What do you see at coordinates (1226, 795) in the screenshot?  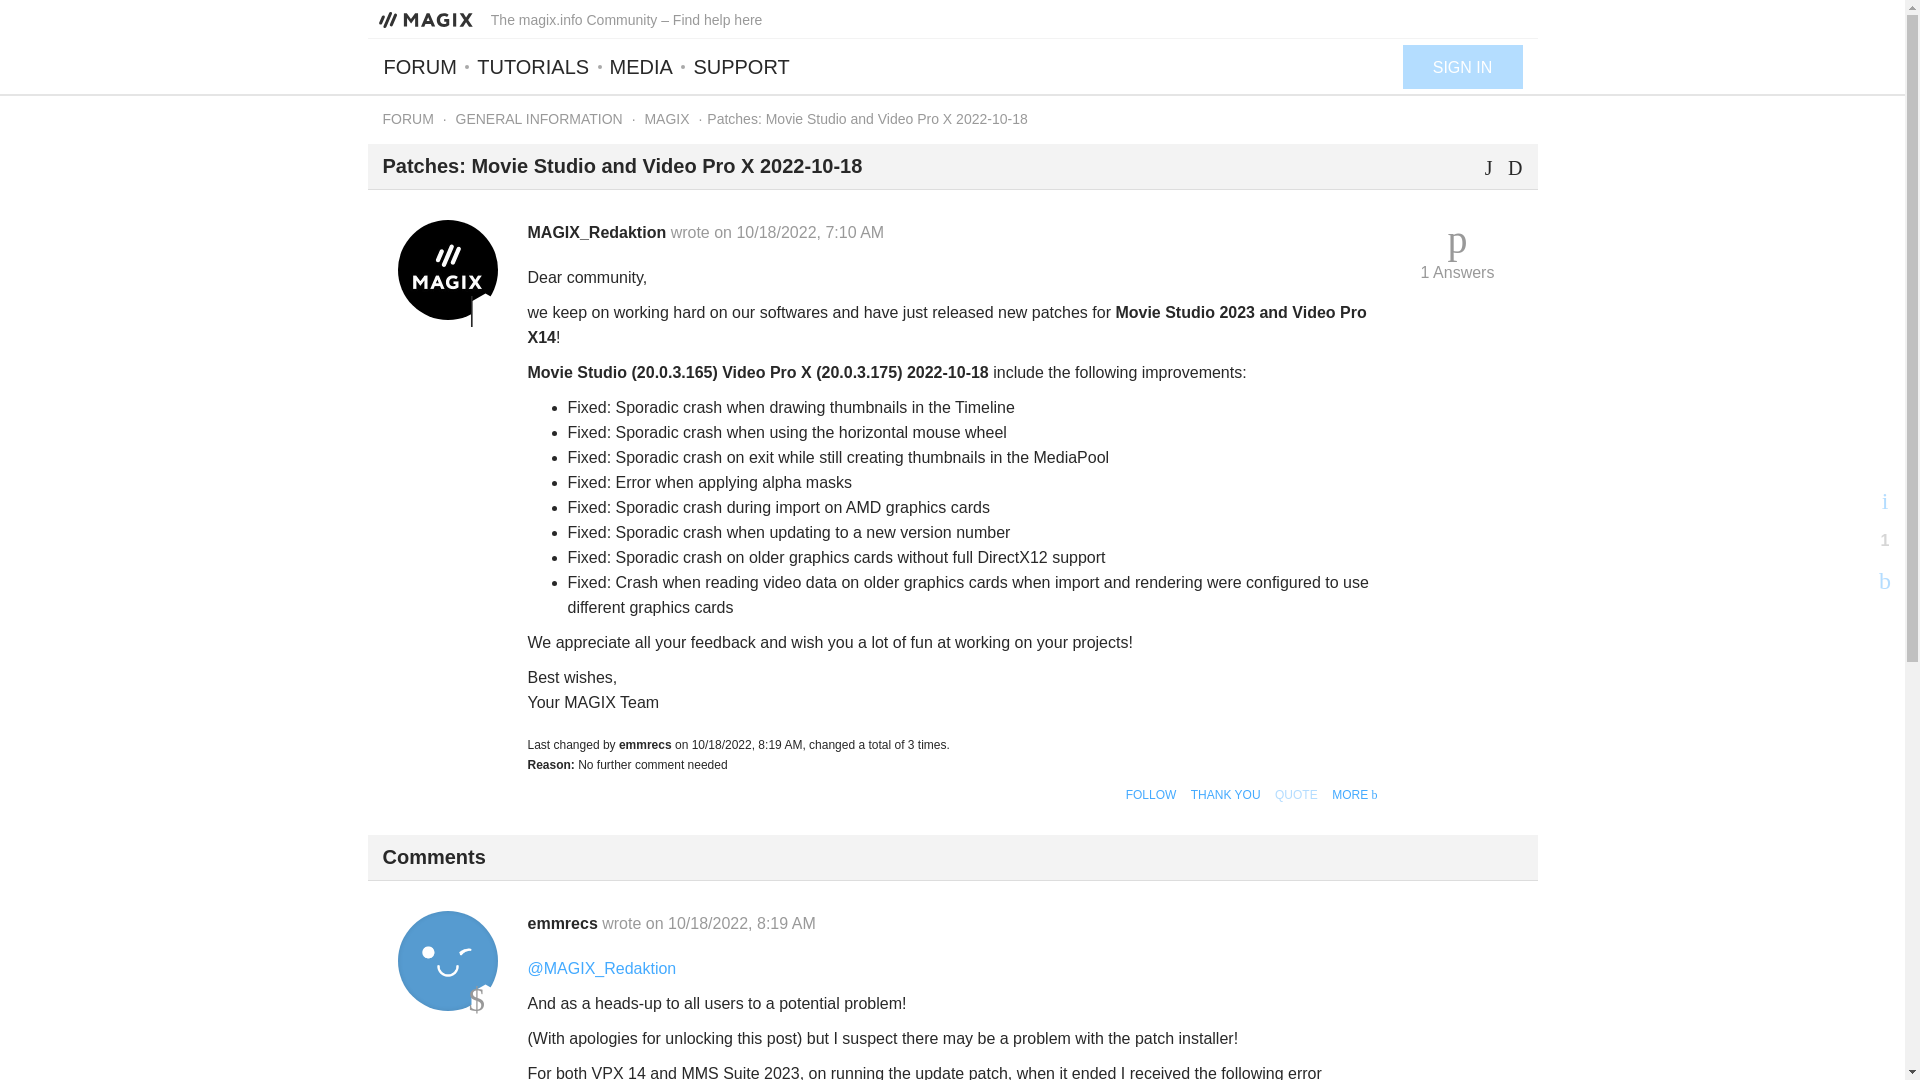 I see `THANK YOU` at bounding box center [1226, 795].